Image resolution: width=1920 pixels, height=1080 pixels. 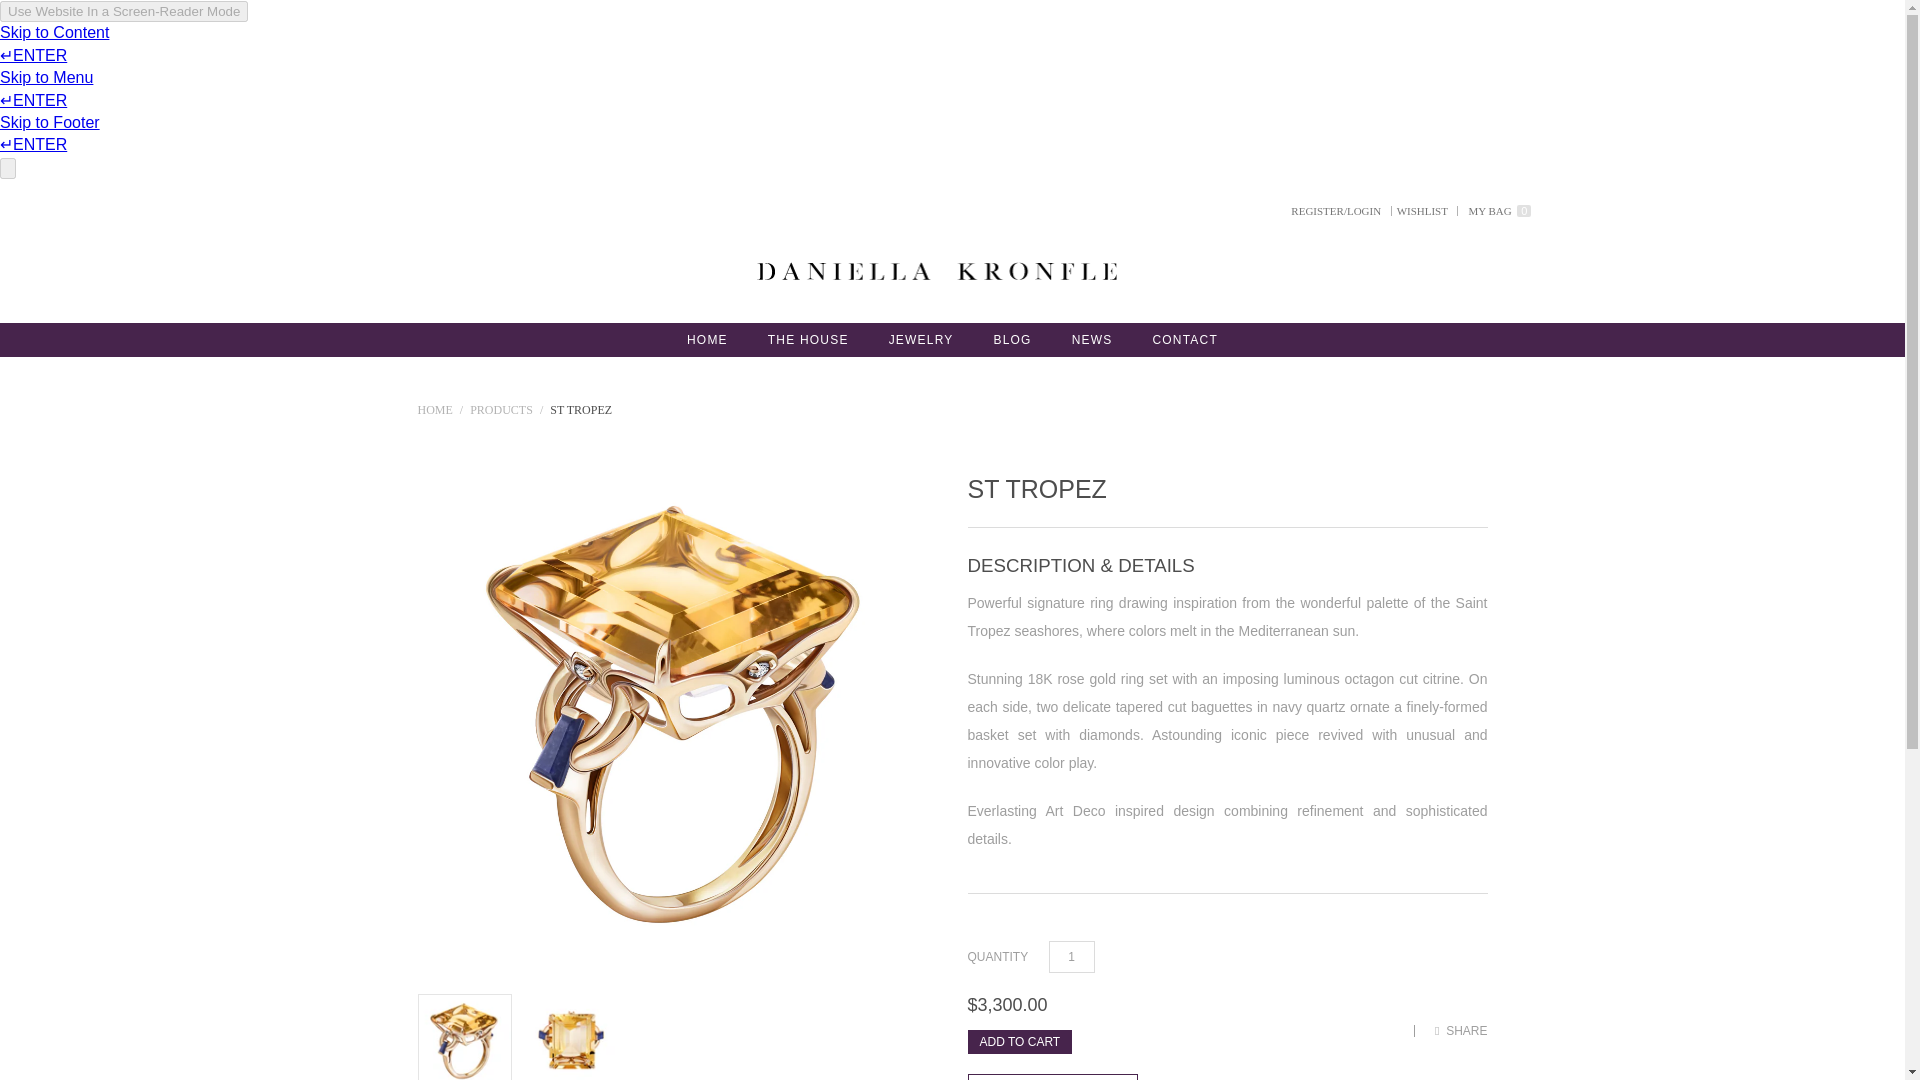 What do you see at coordinates (1500, 211) in the screenshot?
I see `MY BAG  0` at bounding box center [1500, 211].